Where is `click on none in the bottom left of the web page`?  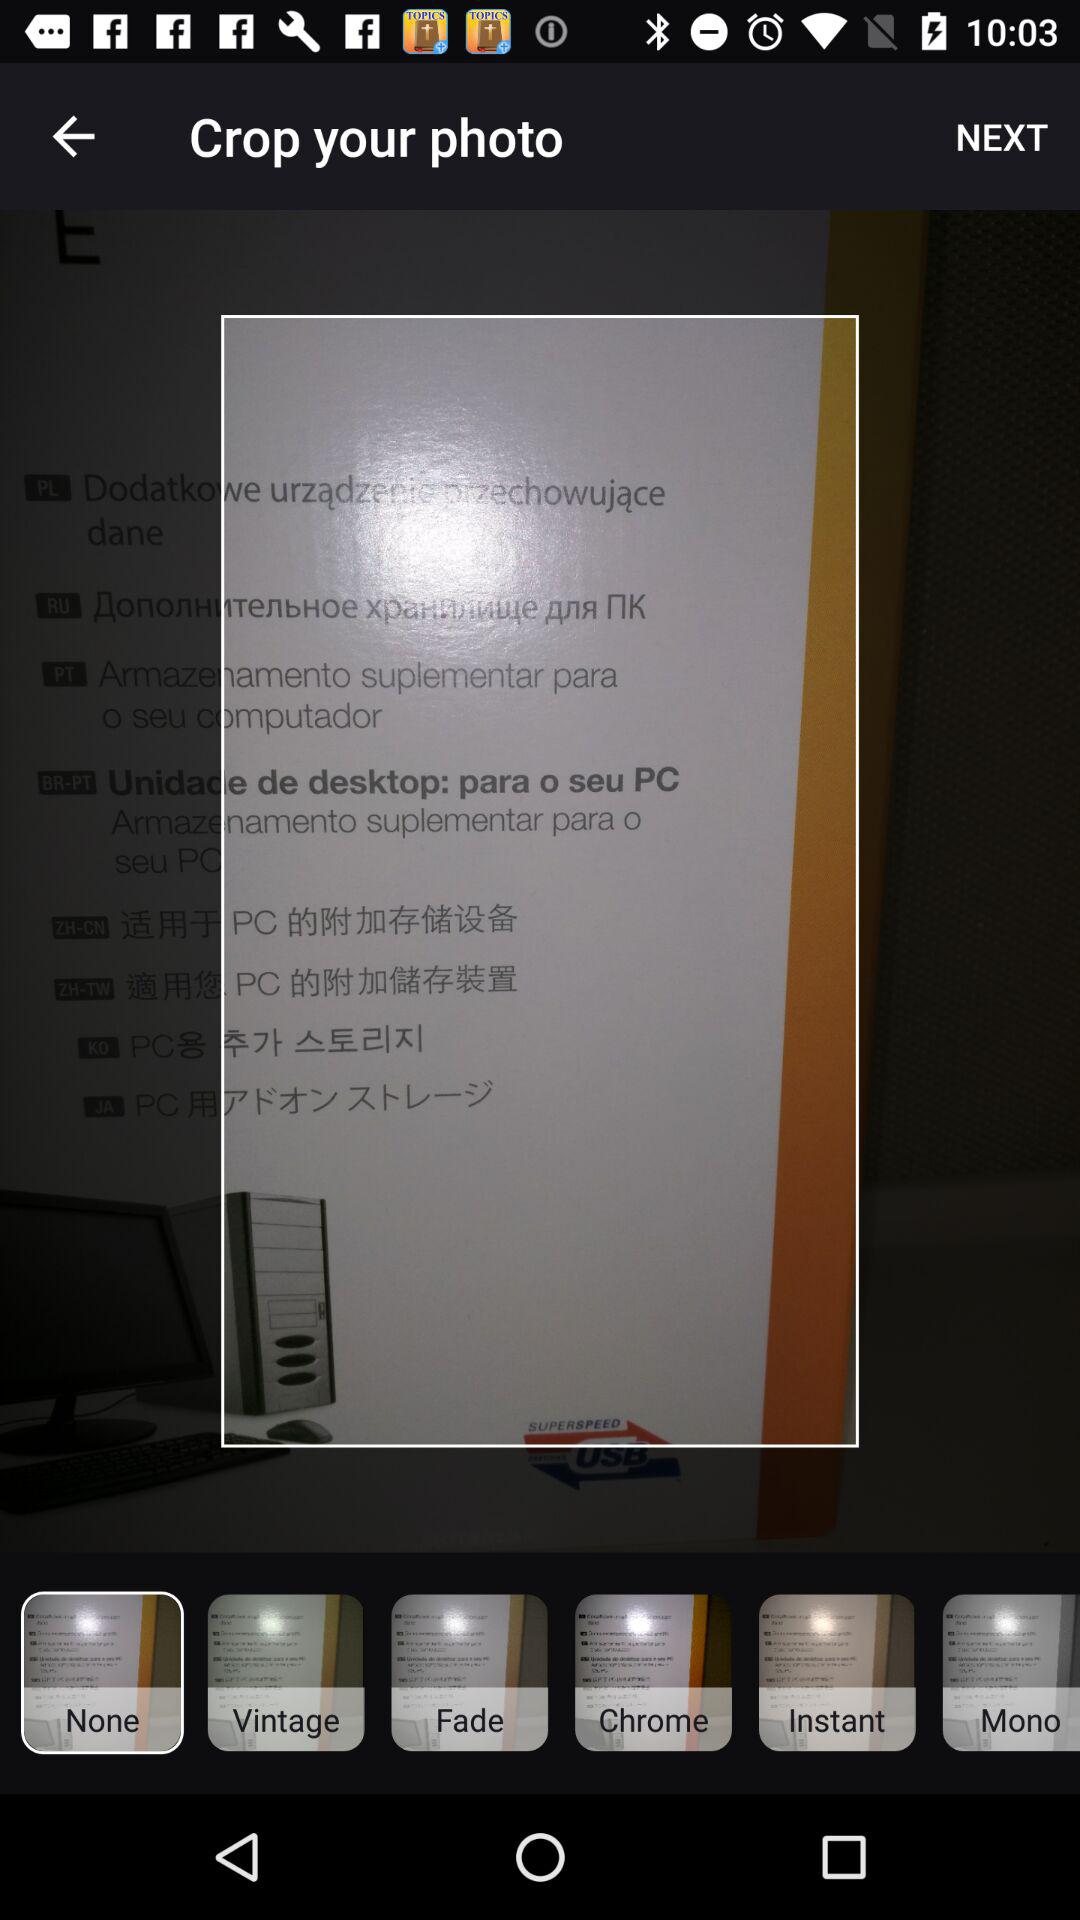 click on none in the bottom left of the web page is located at coordinates (102, 1672).